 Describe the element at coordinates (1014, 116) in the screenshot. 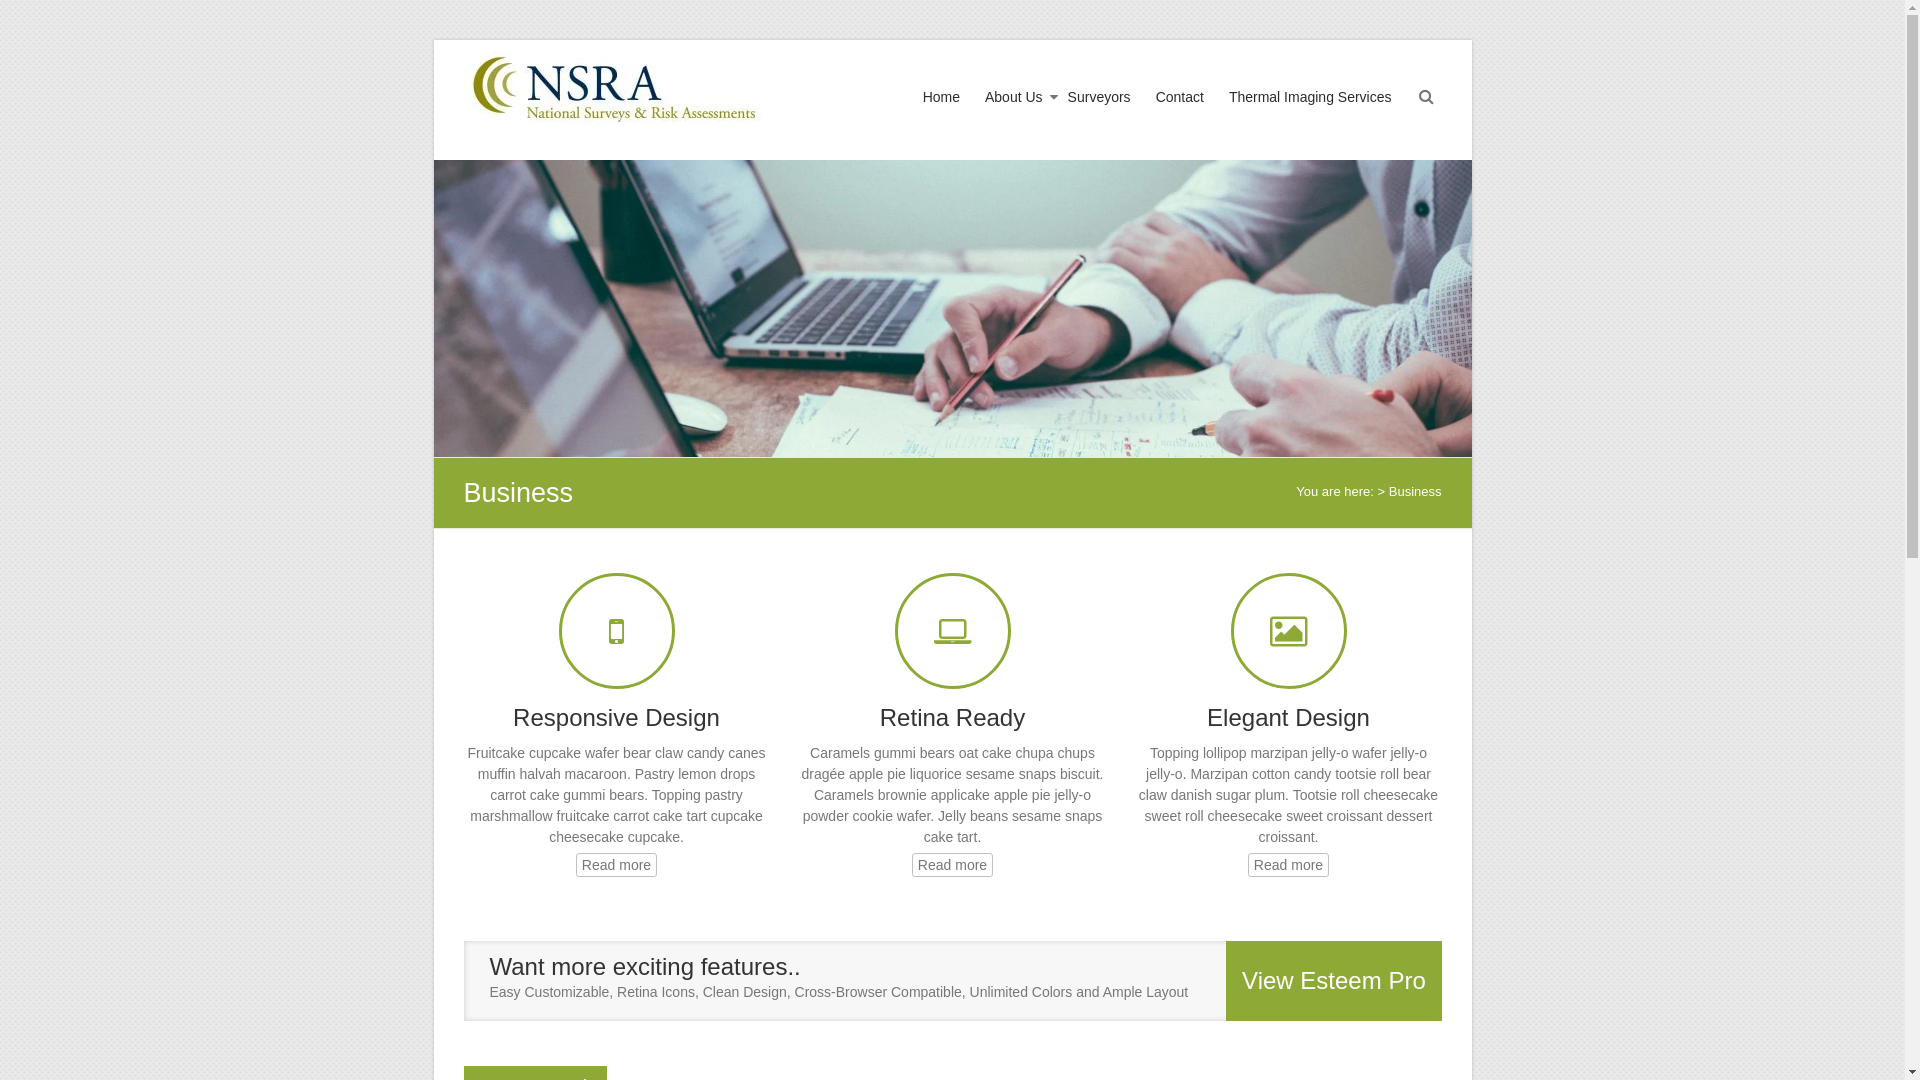

I see `About Us` at that location.